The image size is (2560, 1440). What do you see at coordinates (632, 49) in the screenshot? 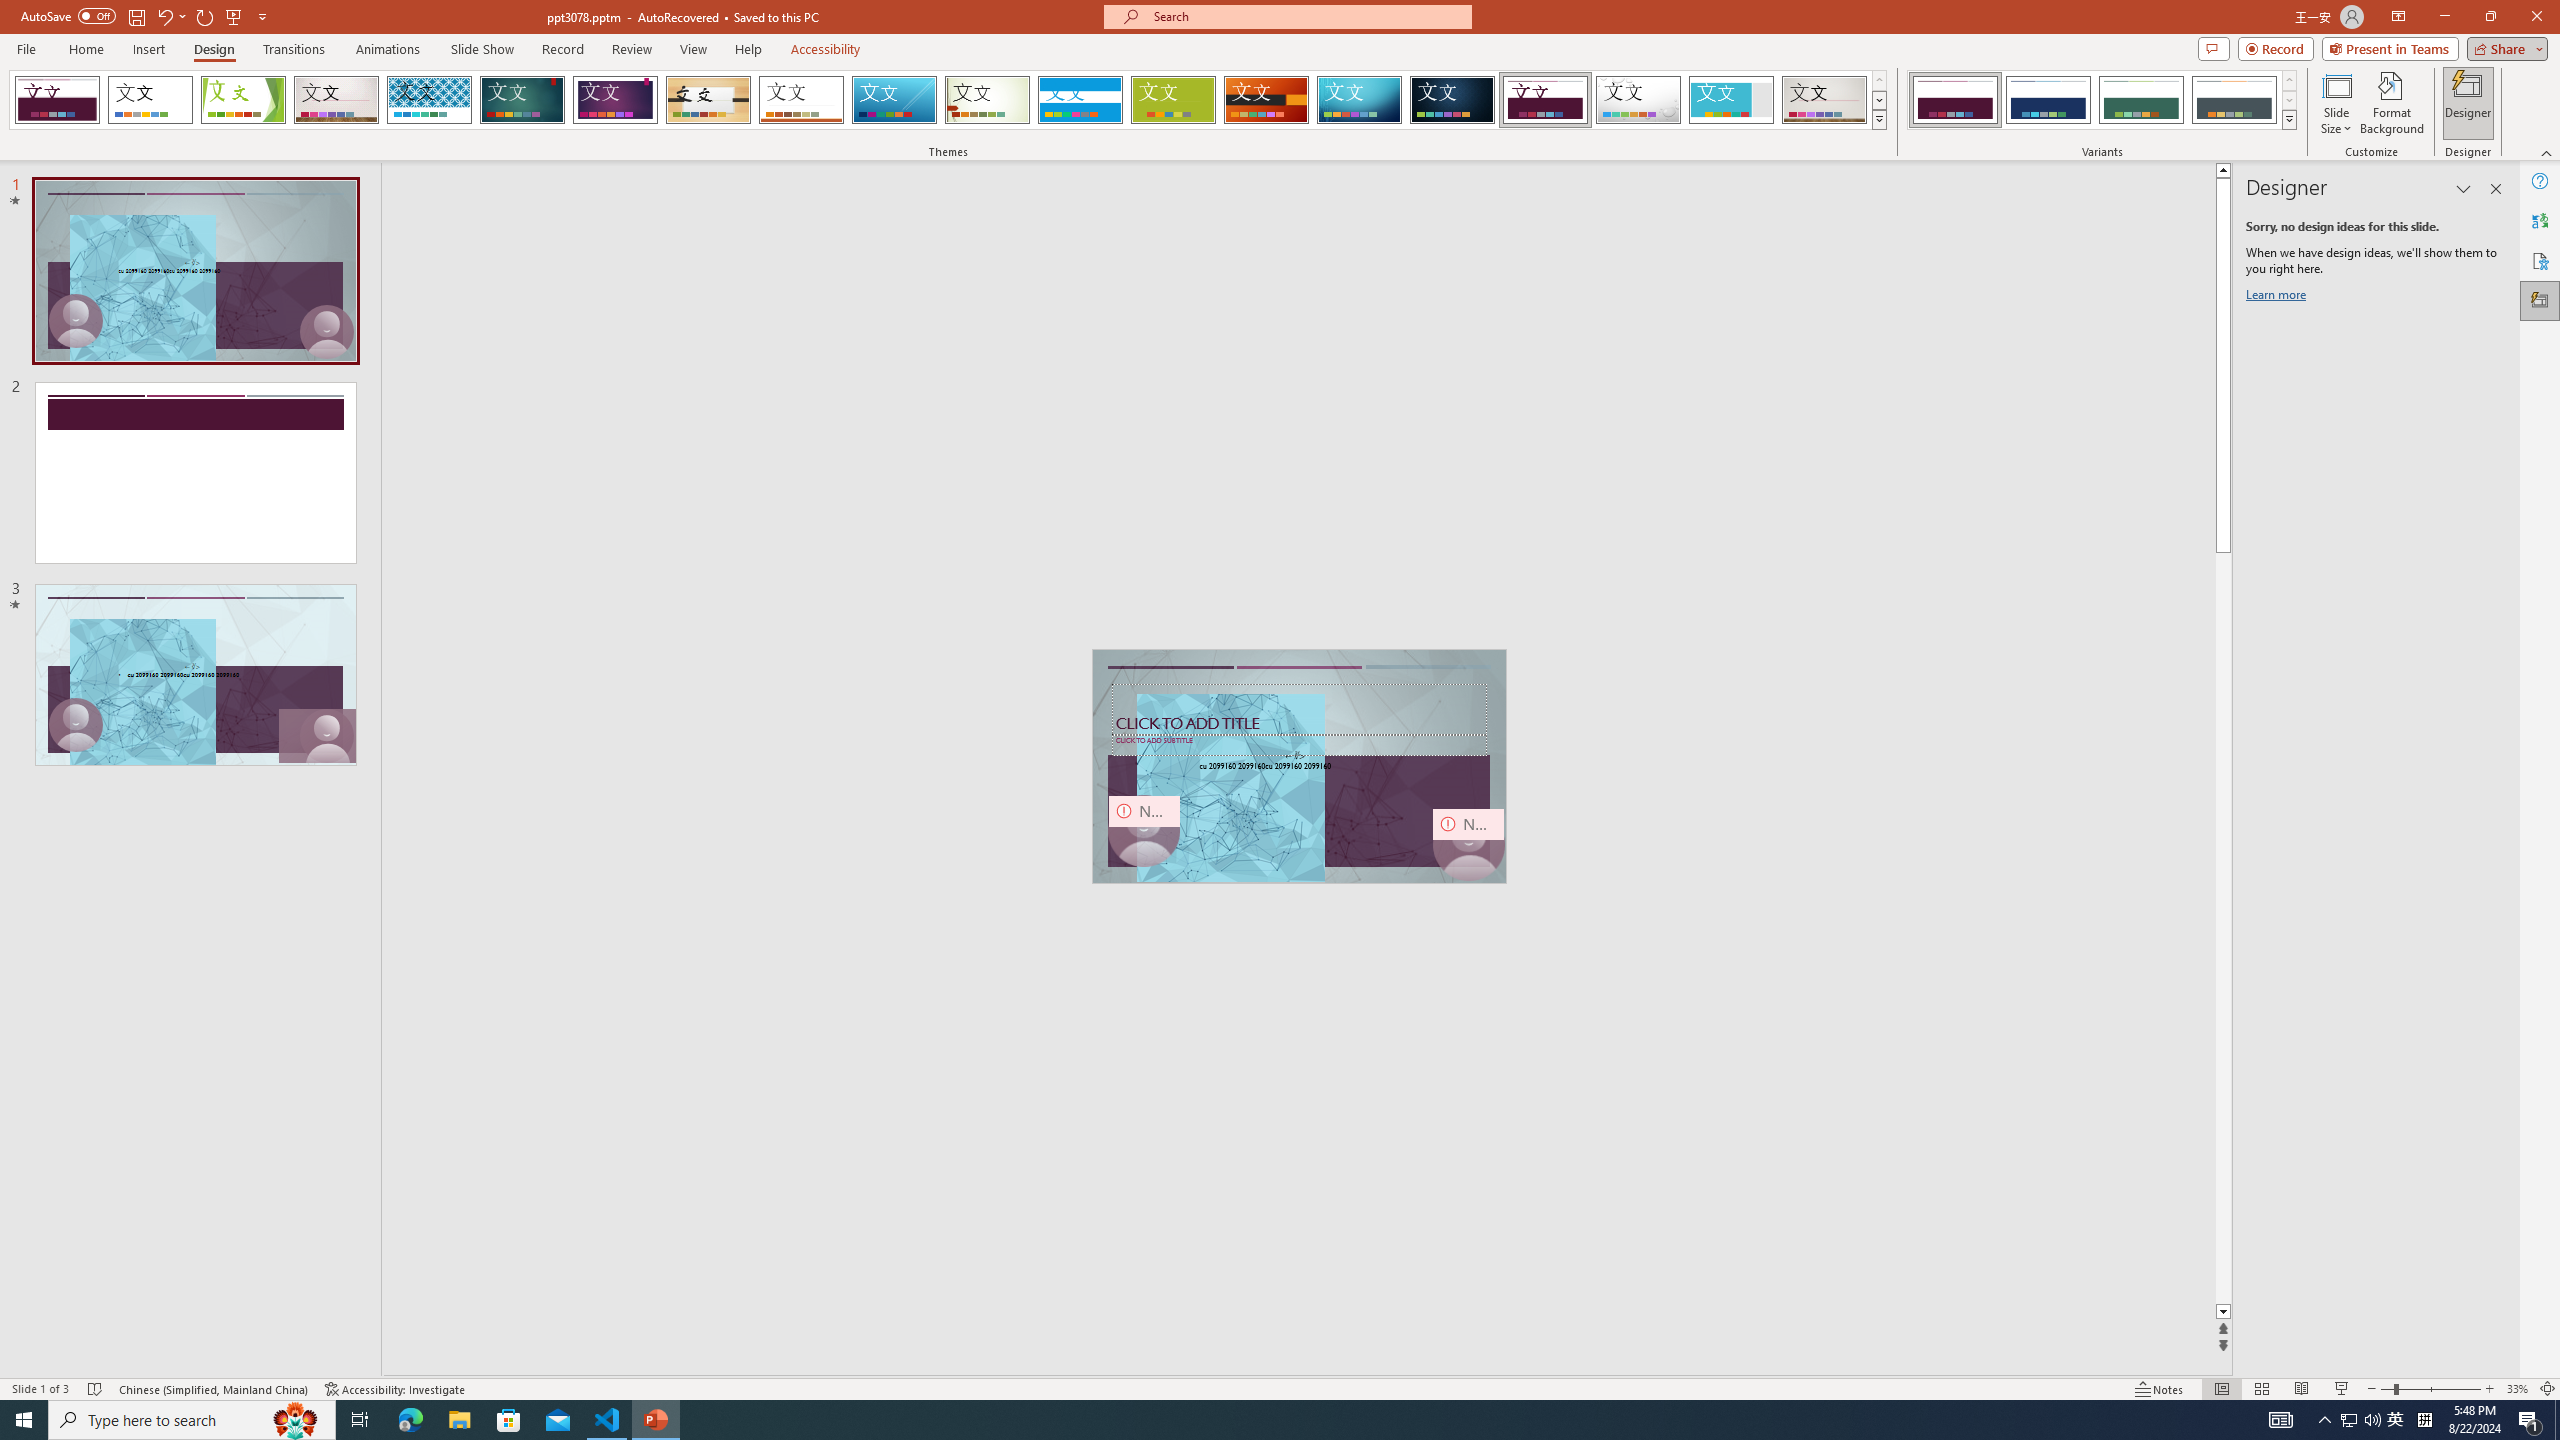
I see `Review` at bounding box center [632, 49].